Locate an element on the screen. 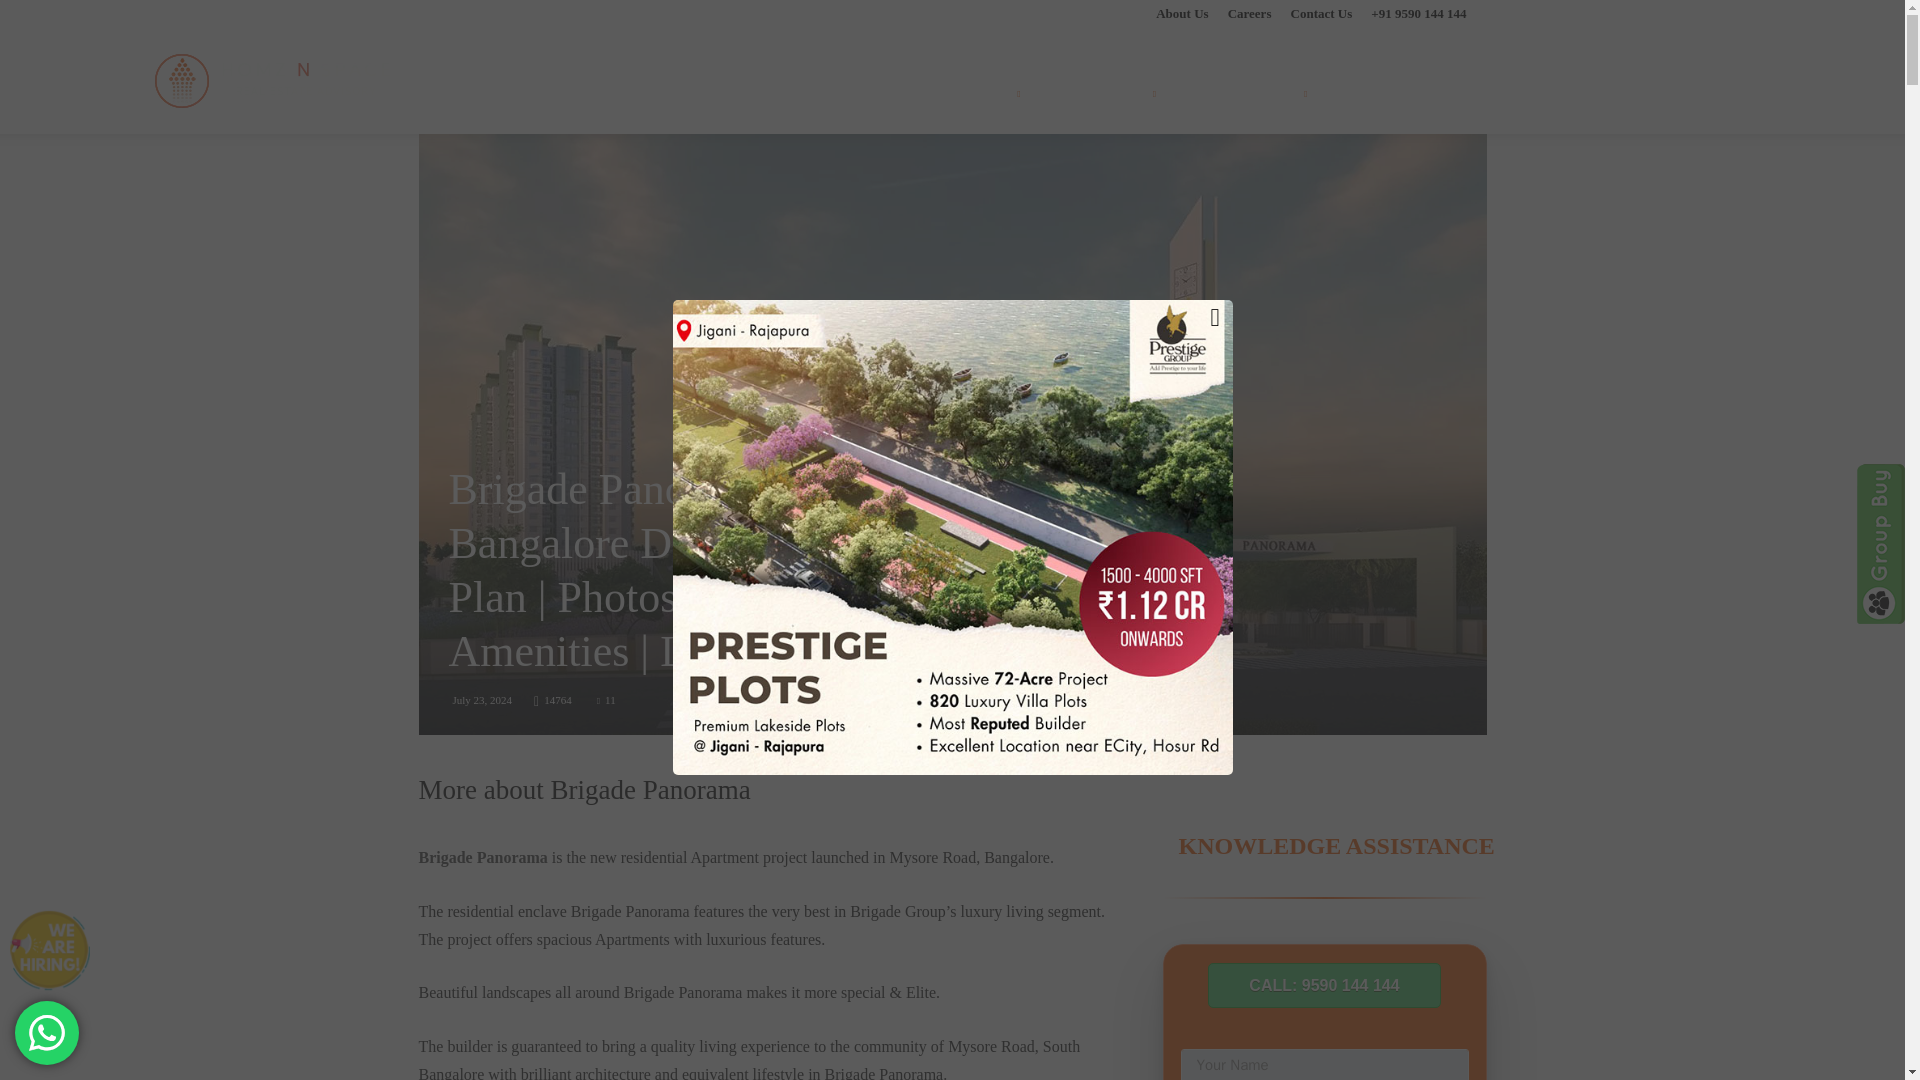 The image size is (1920, 1080). CITIES is located at coordinates (996, 94).